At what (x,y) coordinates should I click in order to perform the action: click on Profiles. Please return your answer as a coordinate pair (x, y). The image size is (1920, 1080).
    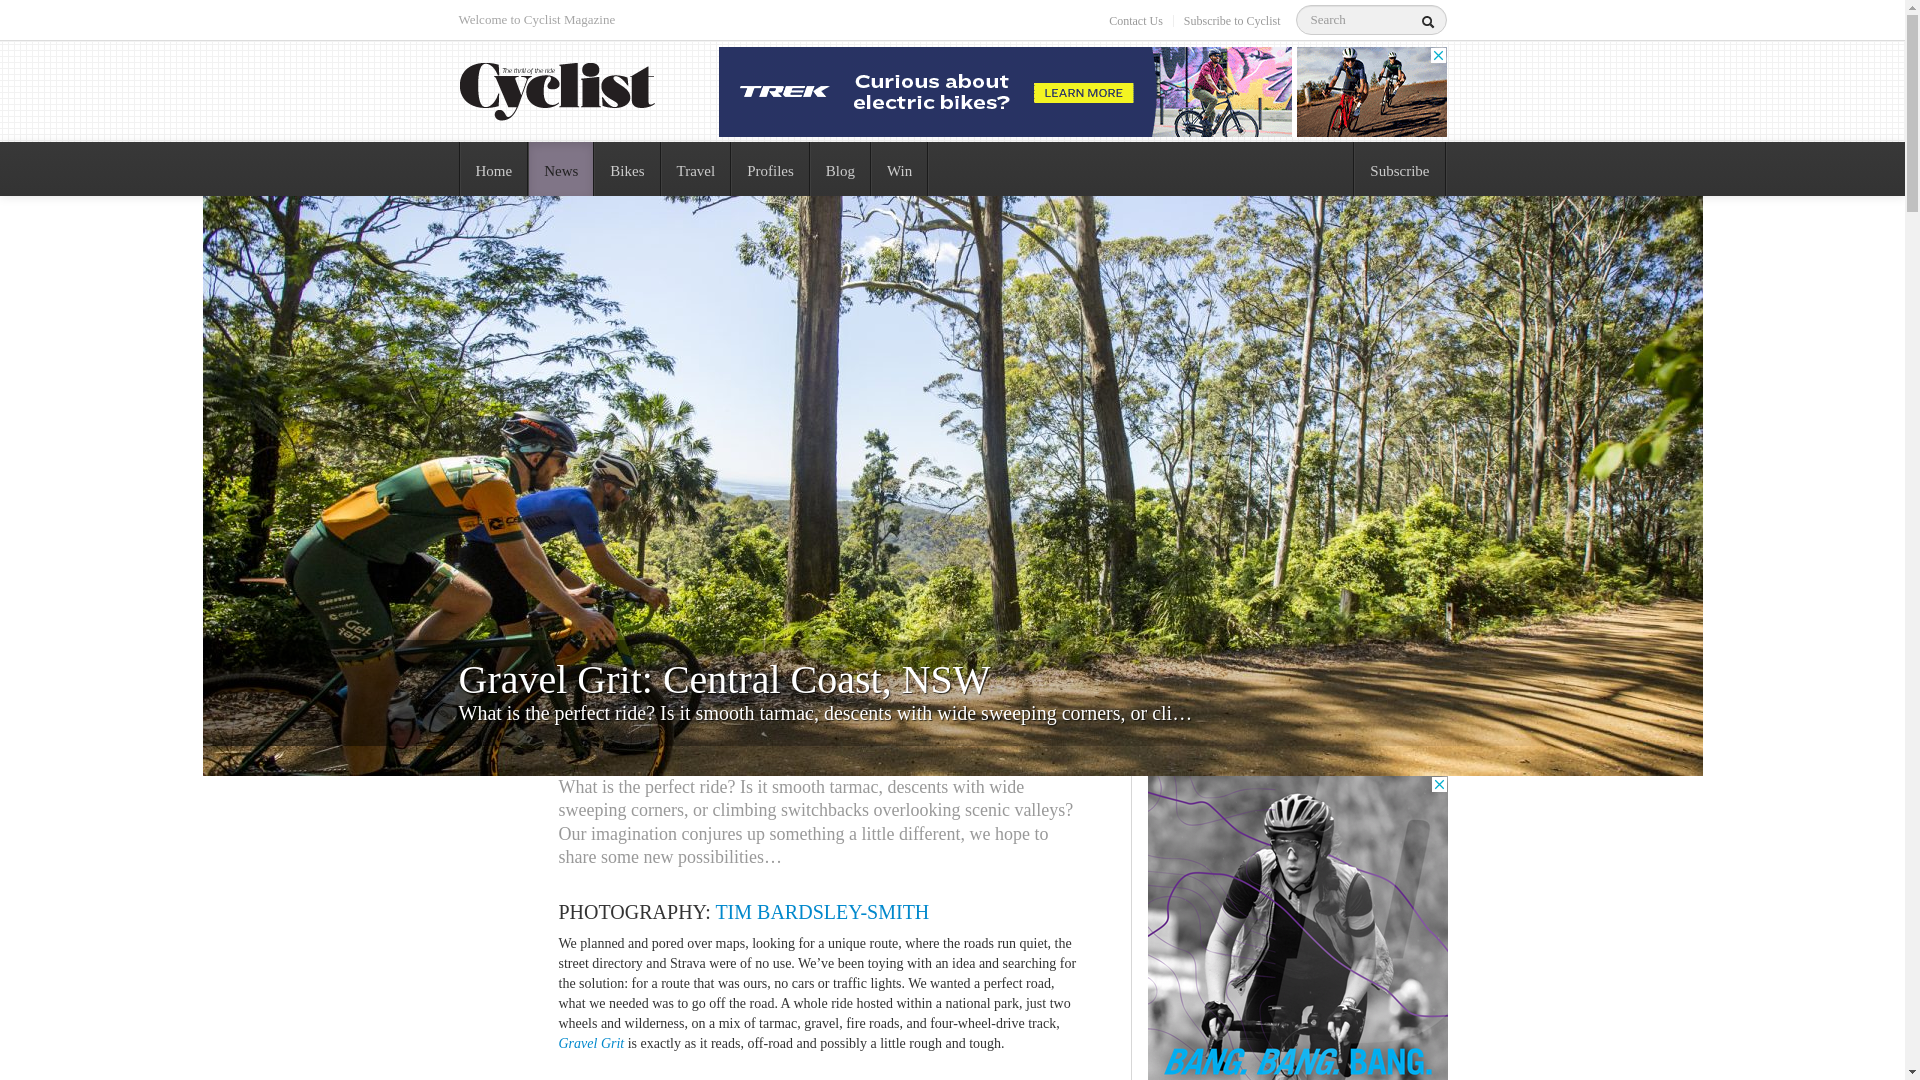
    Looking at the image, I should click on (770, 169).